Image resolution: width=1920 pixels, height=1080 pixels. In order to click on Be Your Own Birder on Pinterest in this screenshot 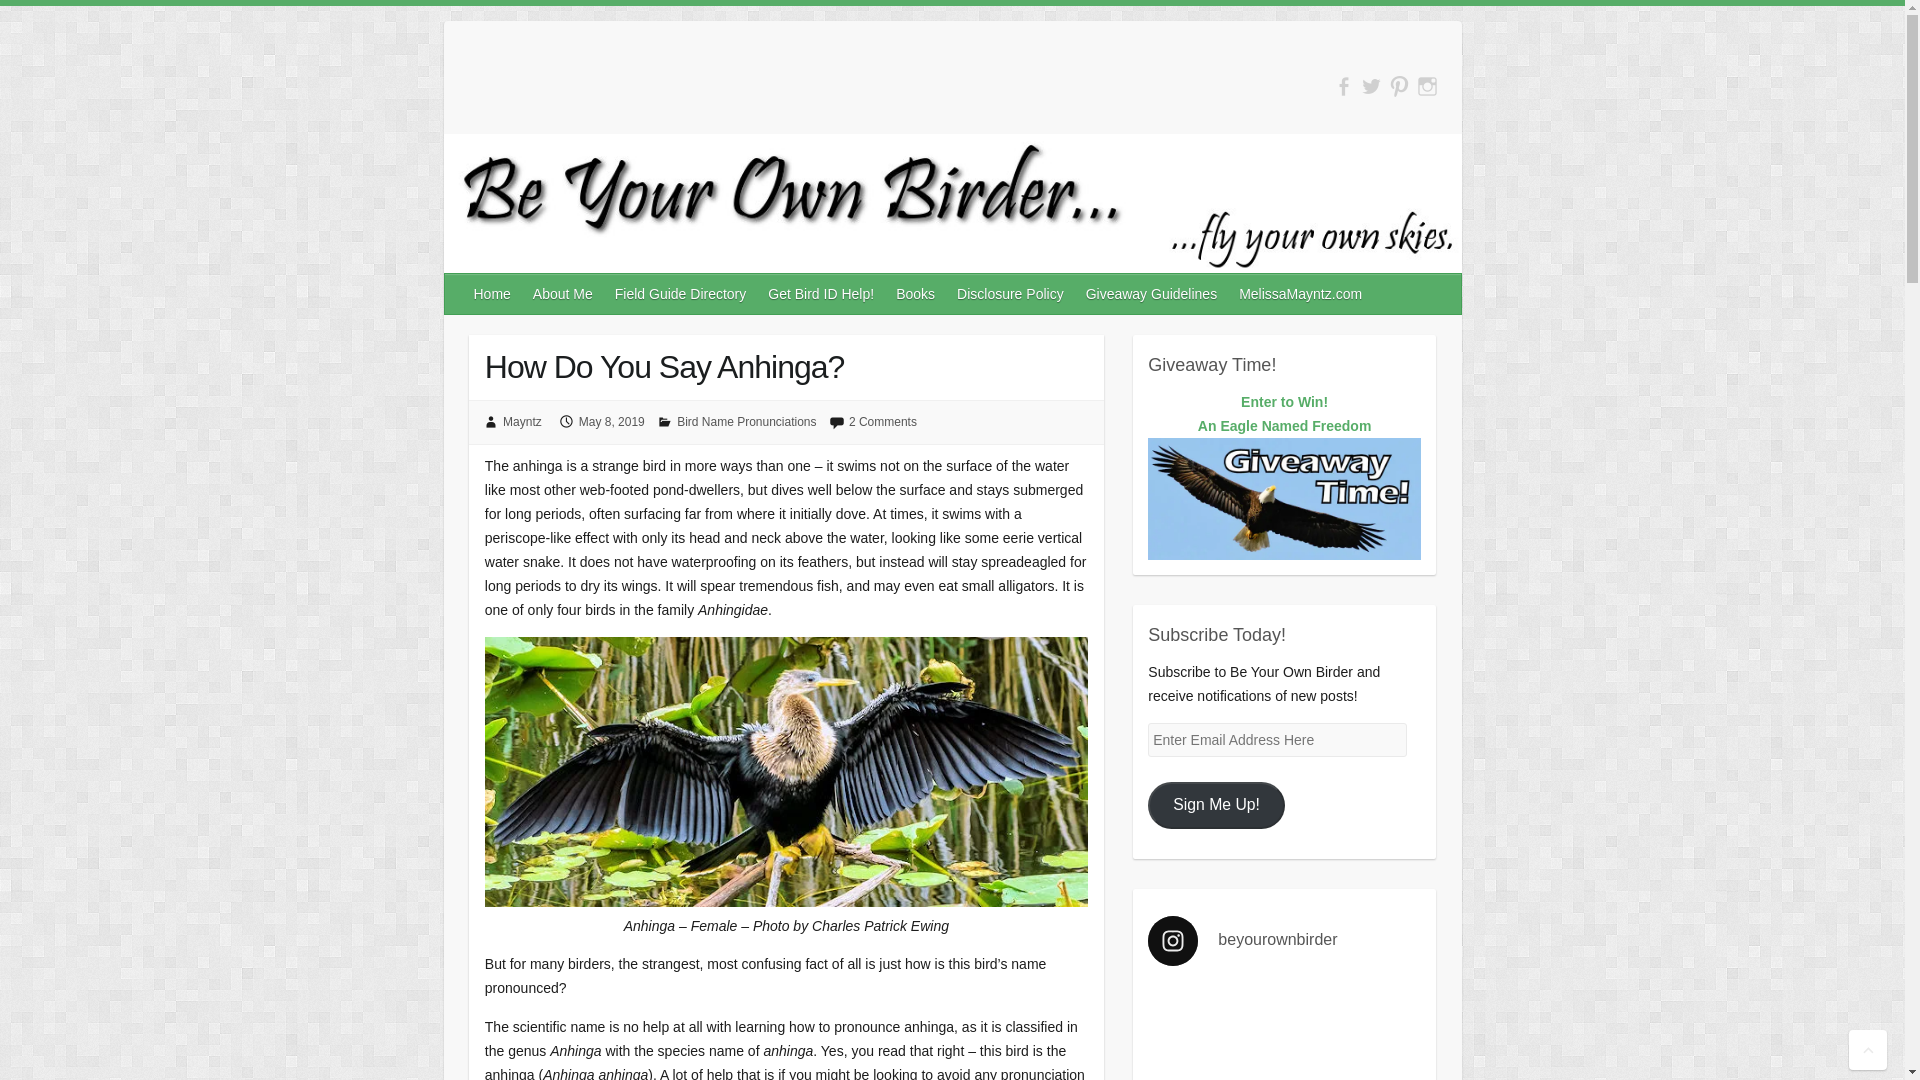, I will do `click(1152, 294)`.